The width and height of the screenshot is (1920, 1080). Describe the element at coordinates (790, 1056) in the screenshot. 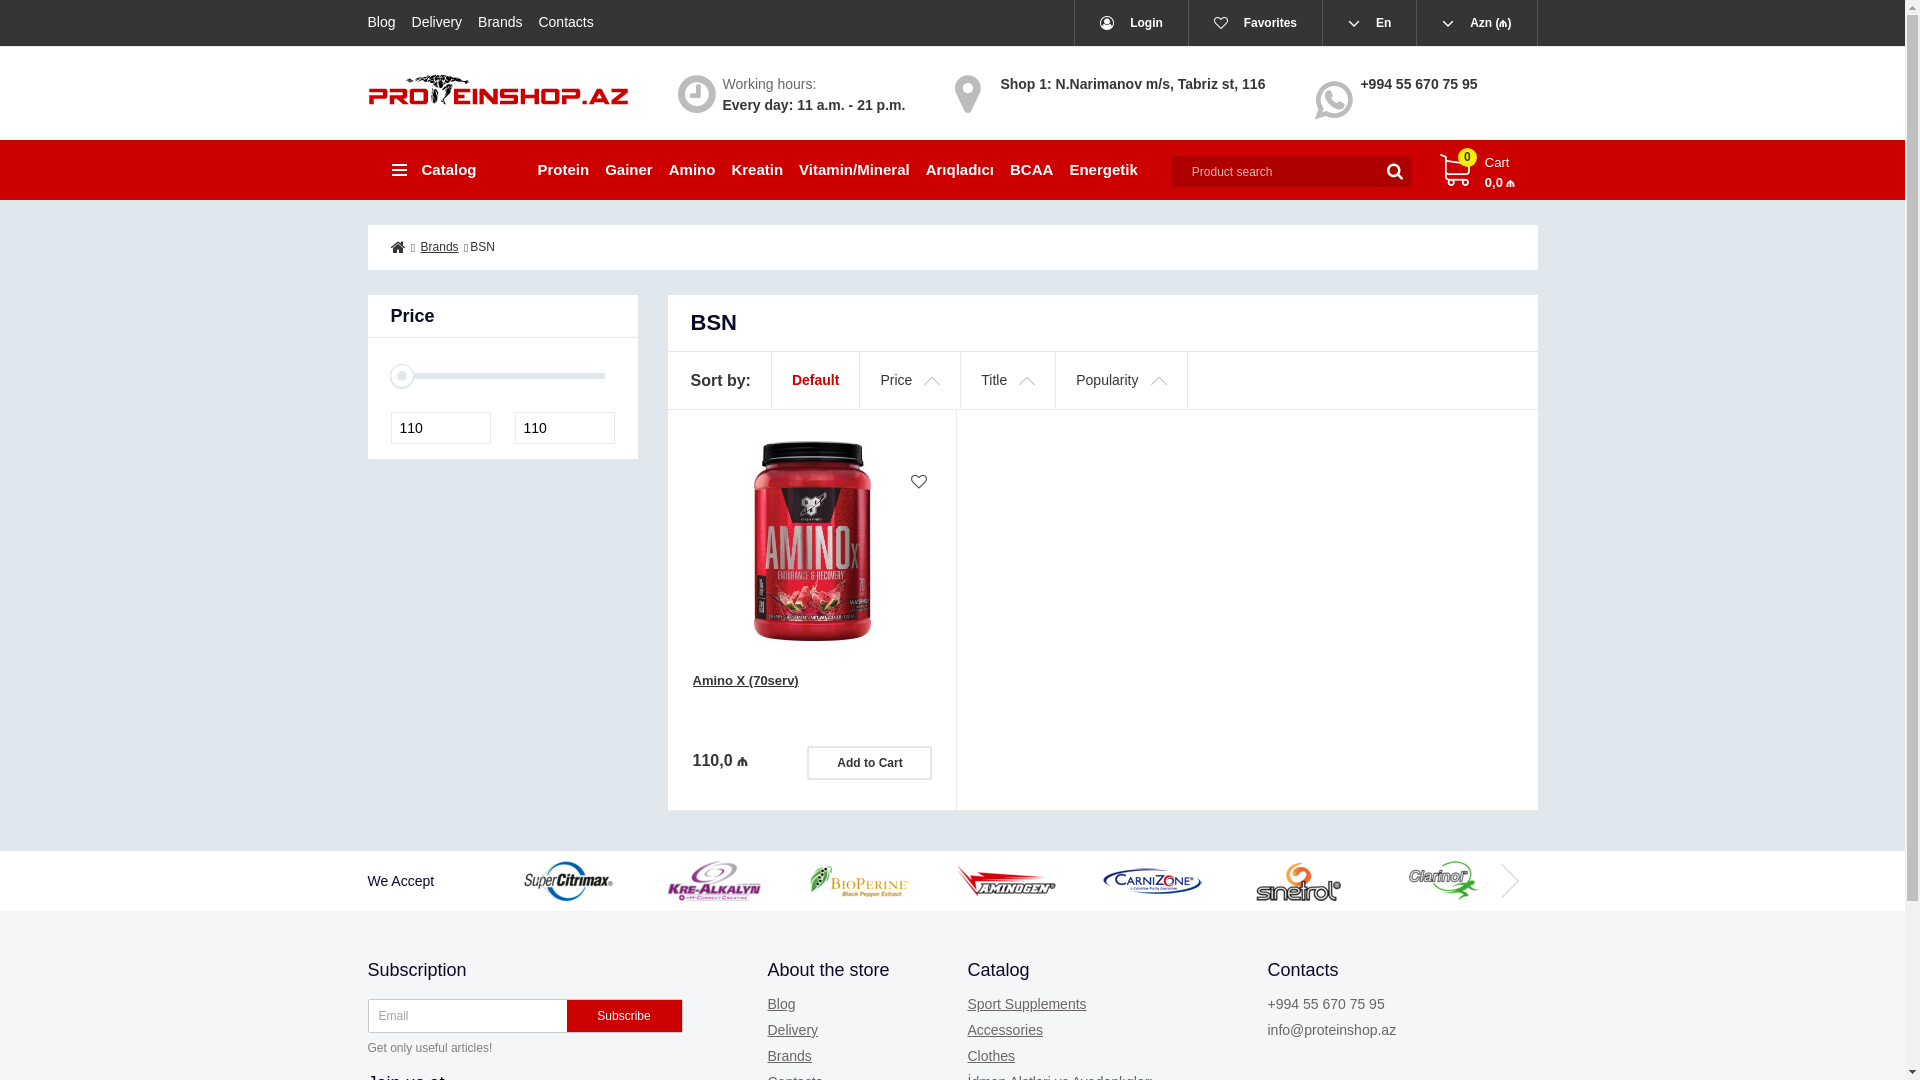

I see `Brands` at that location.